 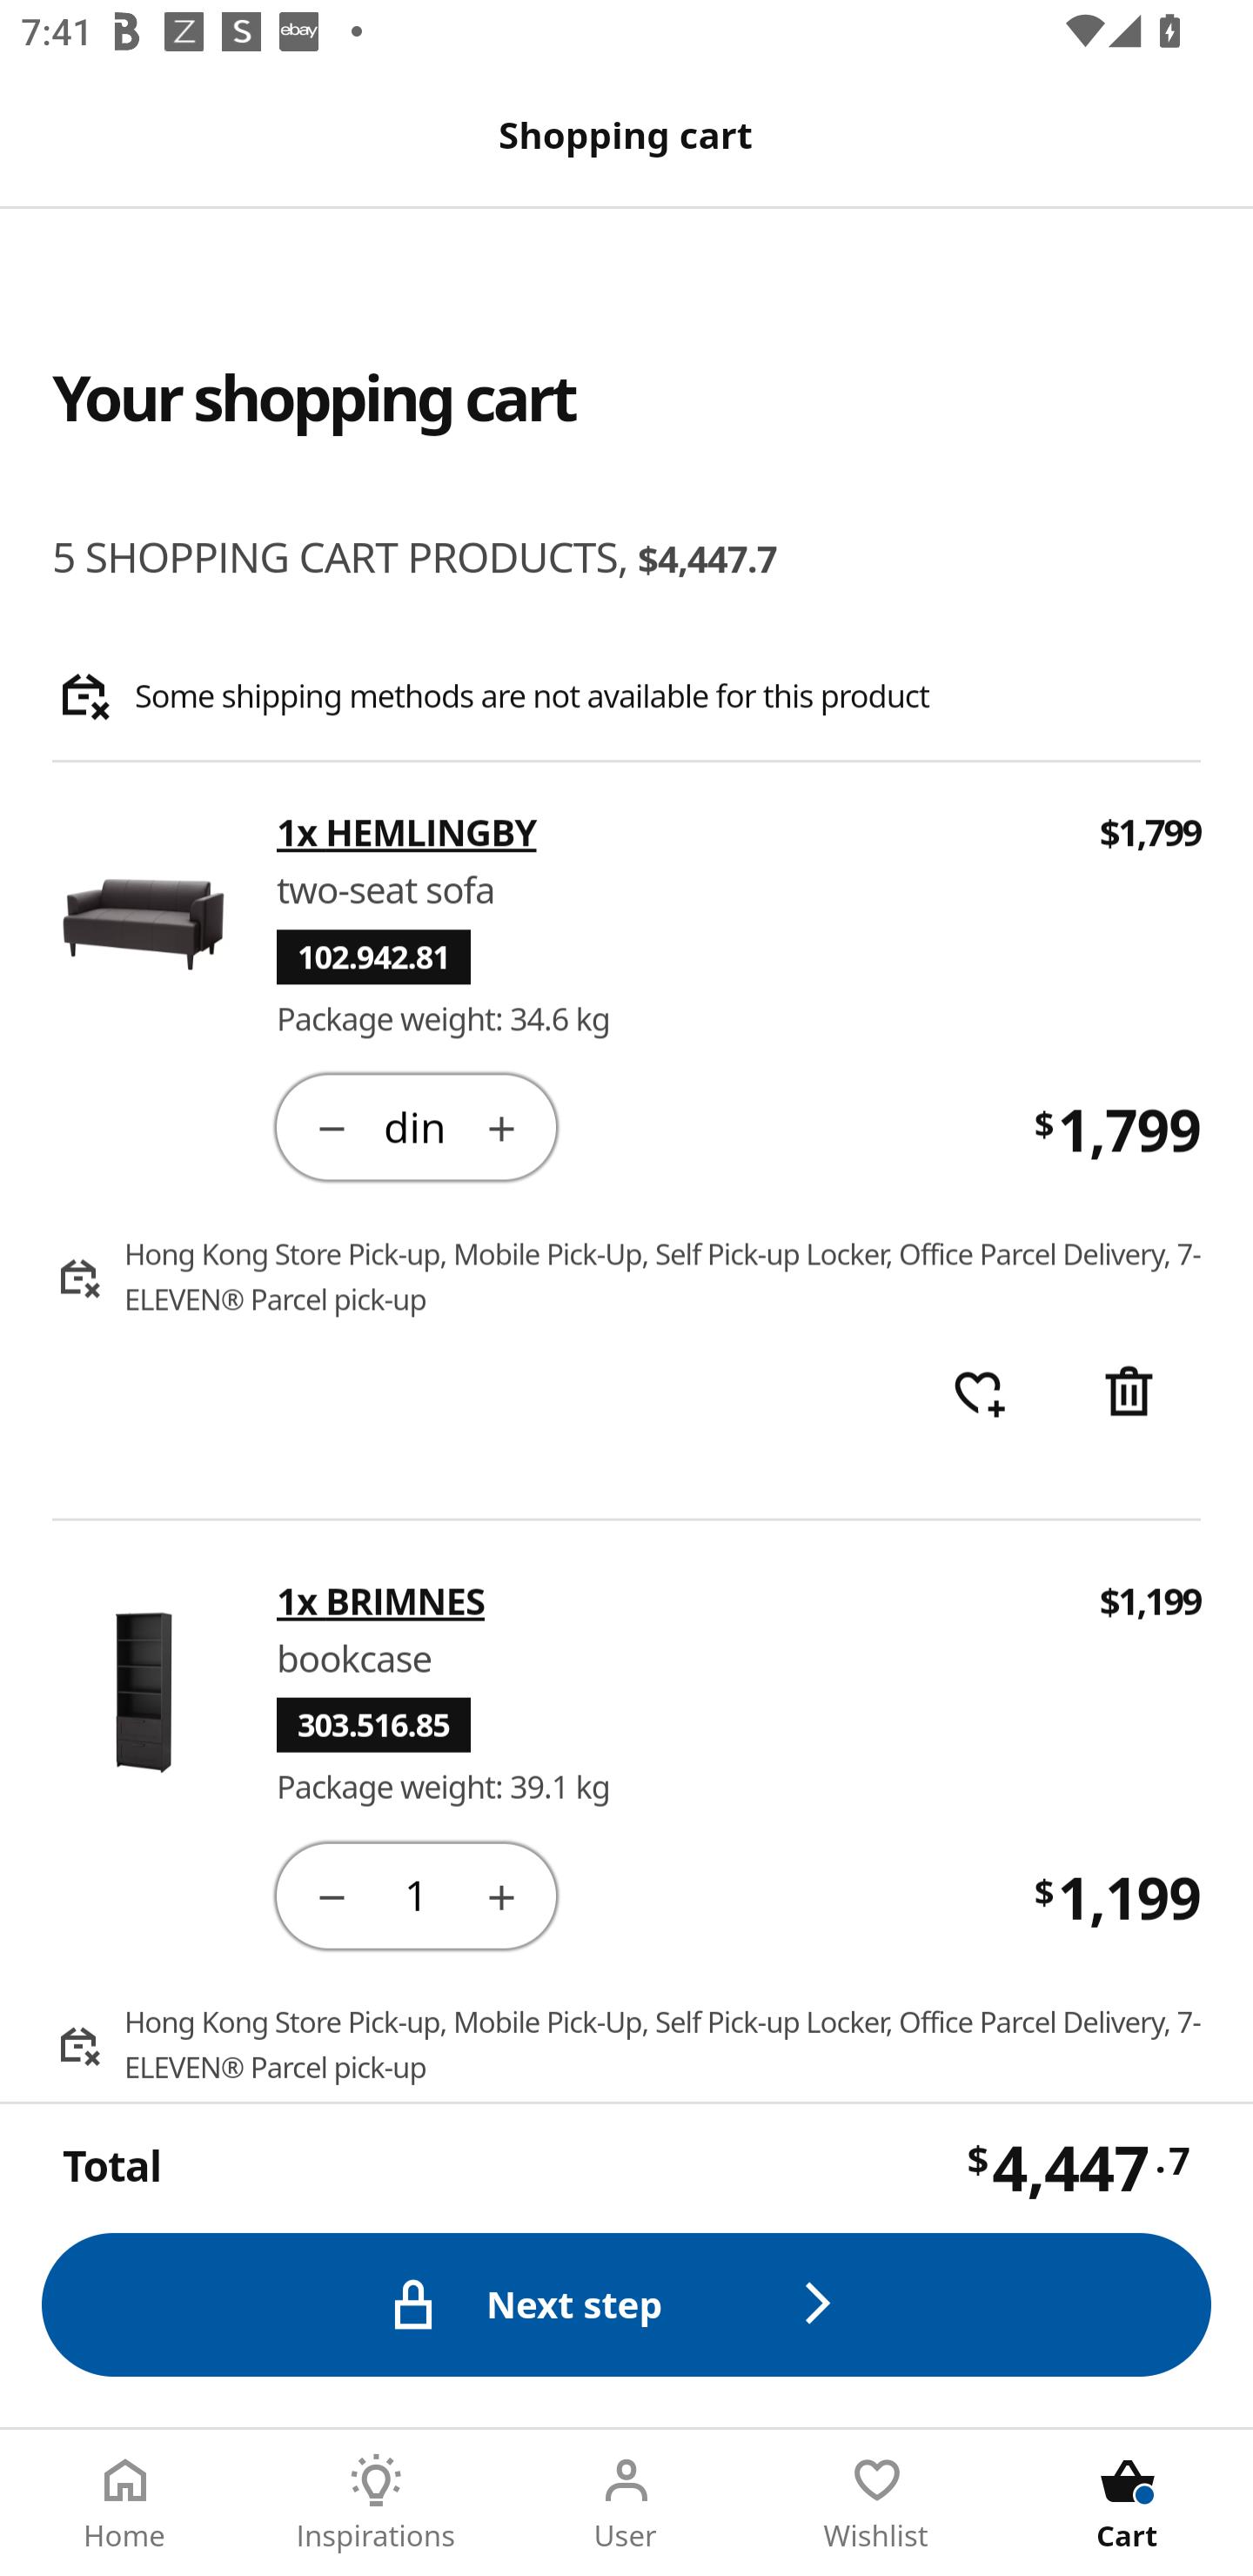 What do you see at coordinates (125, 2503) in the screenshot?
I see `Home
Tab 1 of 5` at bounding box center [125, 2503].